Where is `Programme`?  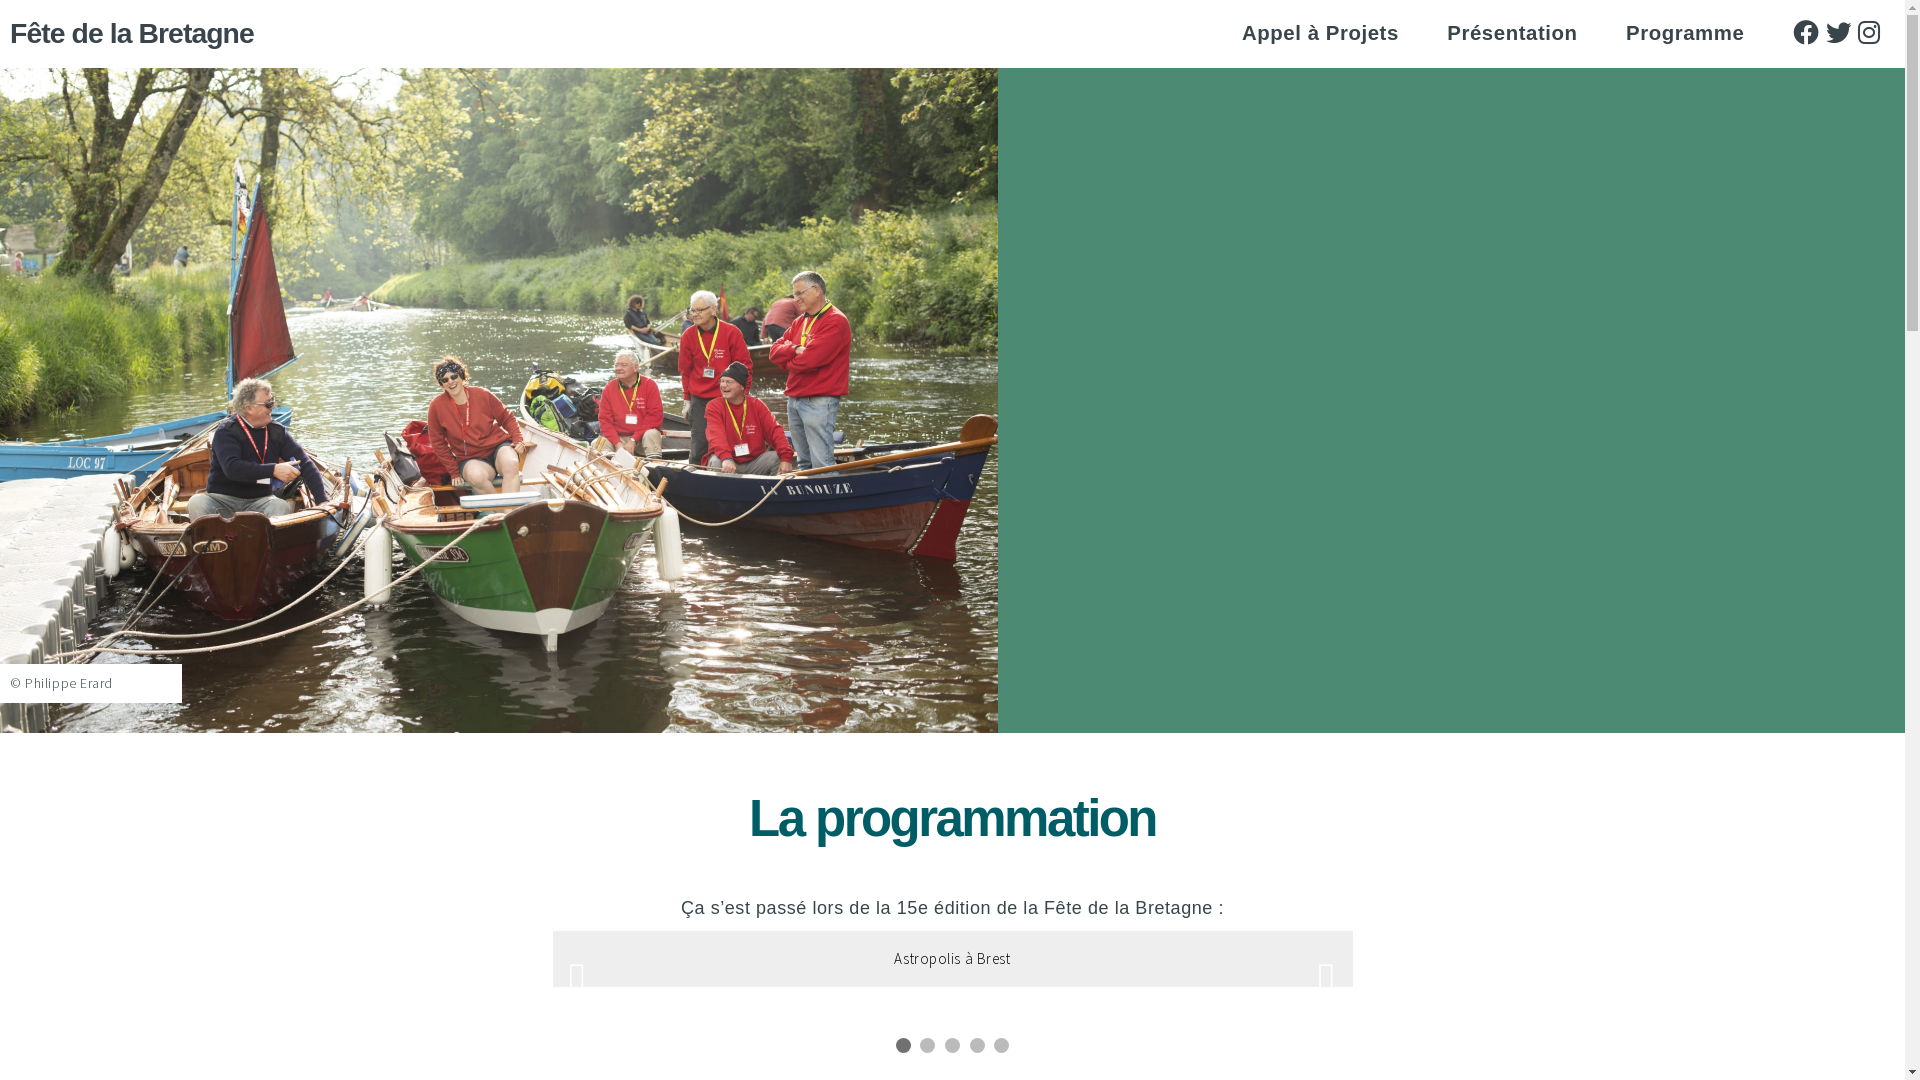 Programme is located at coordinates (1685, 33).